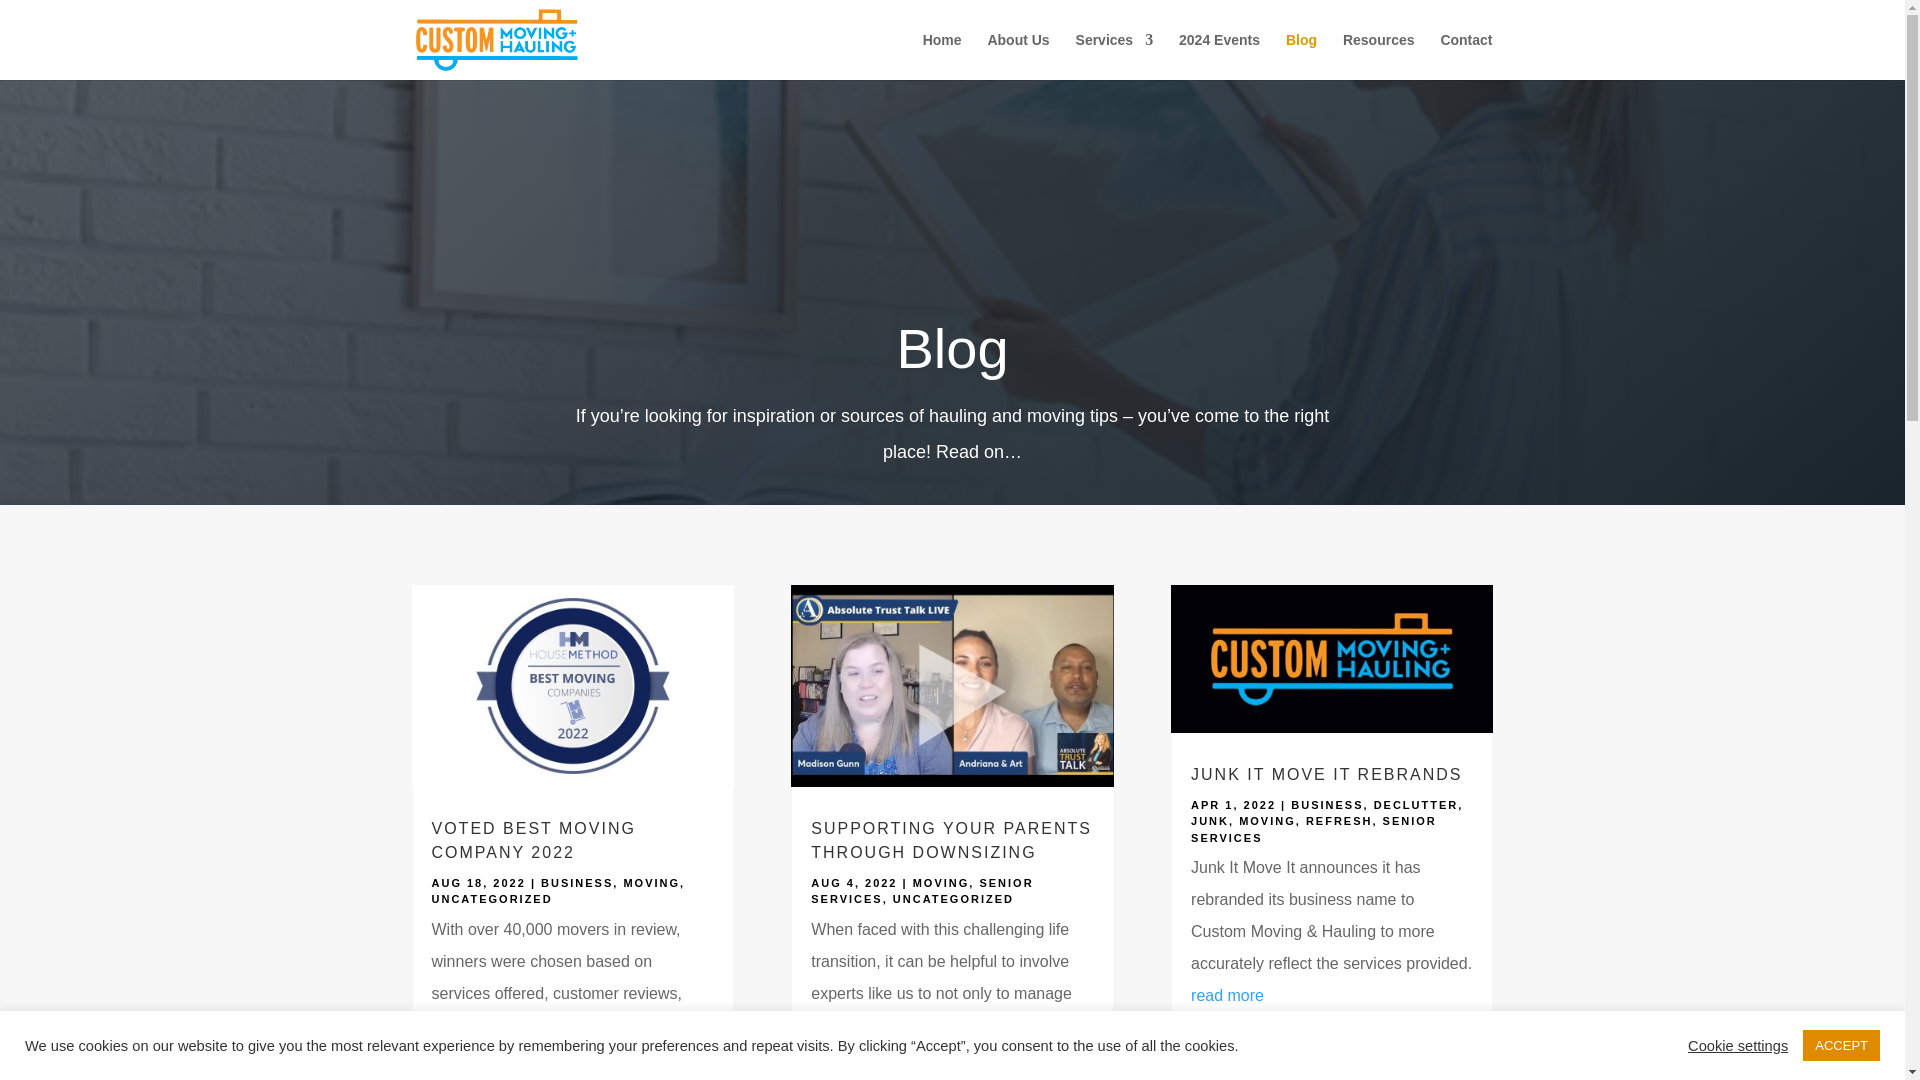 The width and height of the screenshot is (1920, 1080). Describe the element at coordinates (650, 882) in the screenshot. I see `MOVING` at that location.